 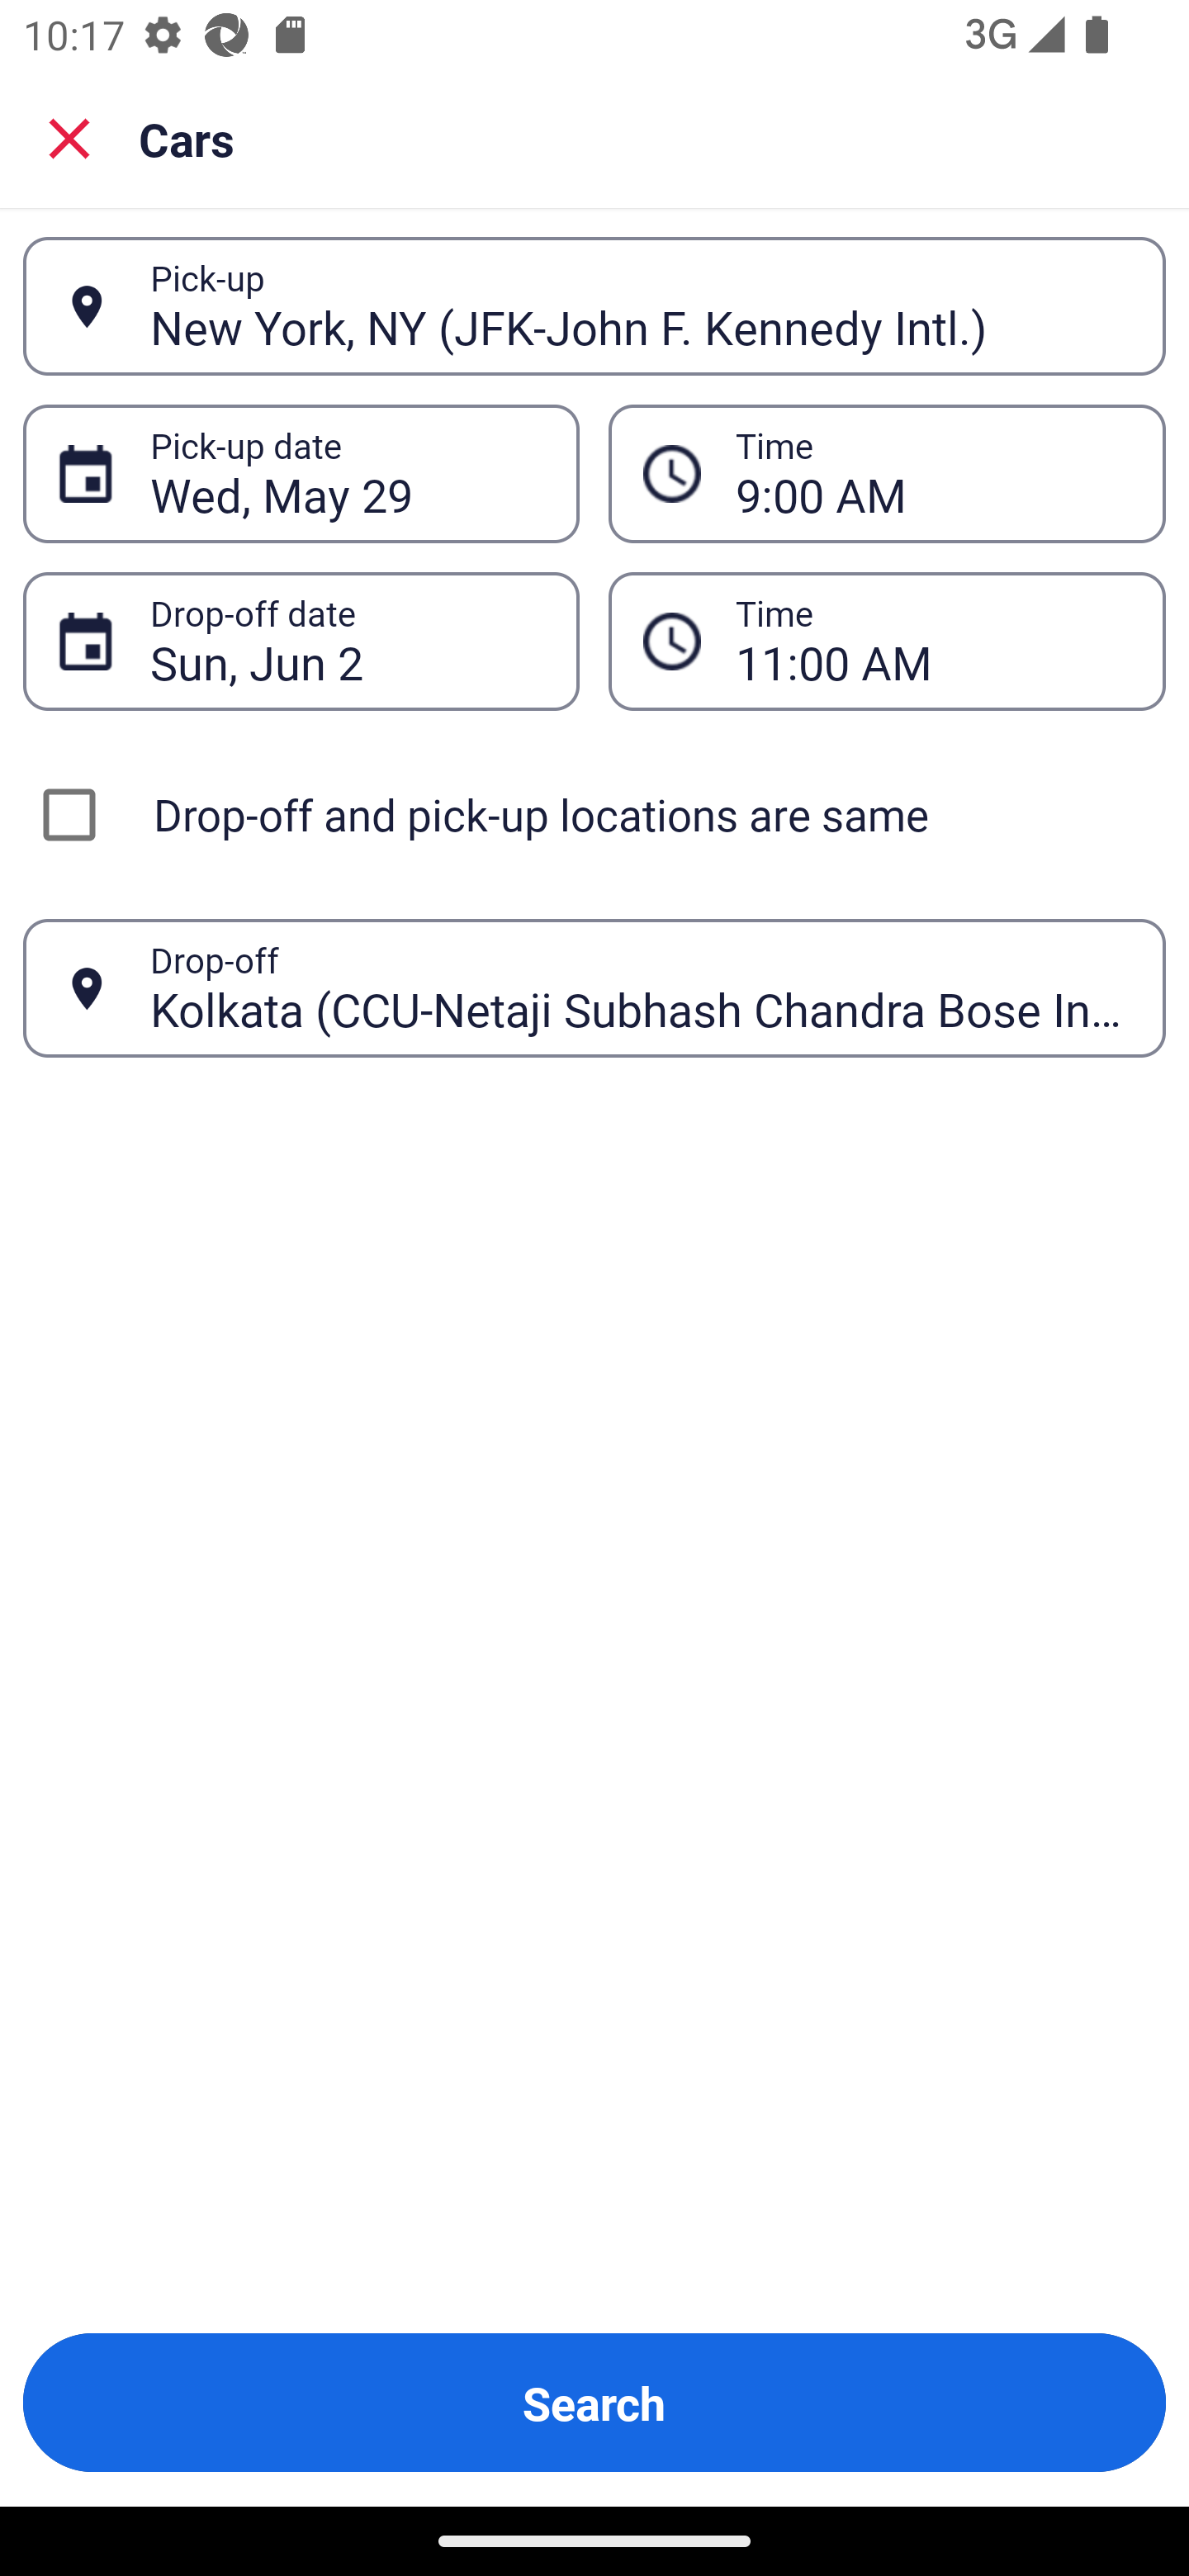 I want to click on Search Button Search, so click(x=594, y=2403).